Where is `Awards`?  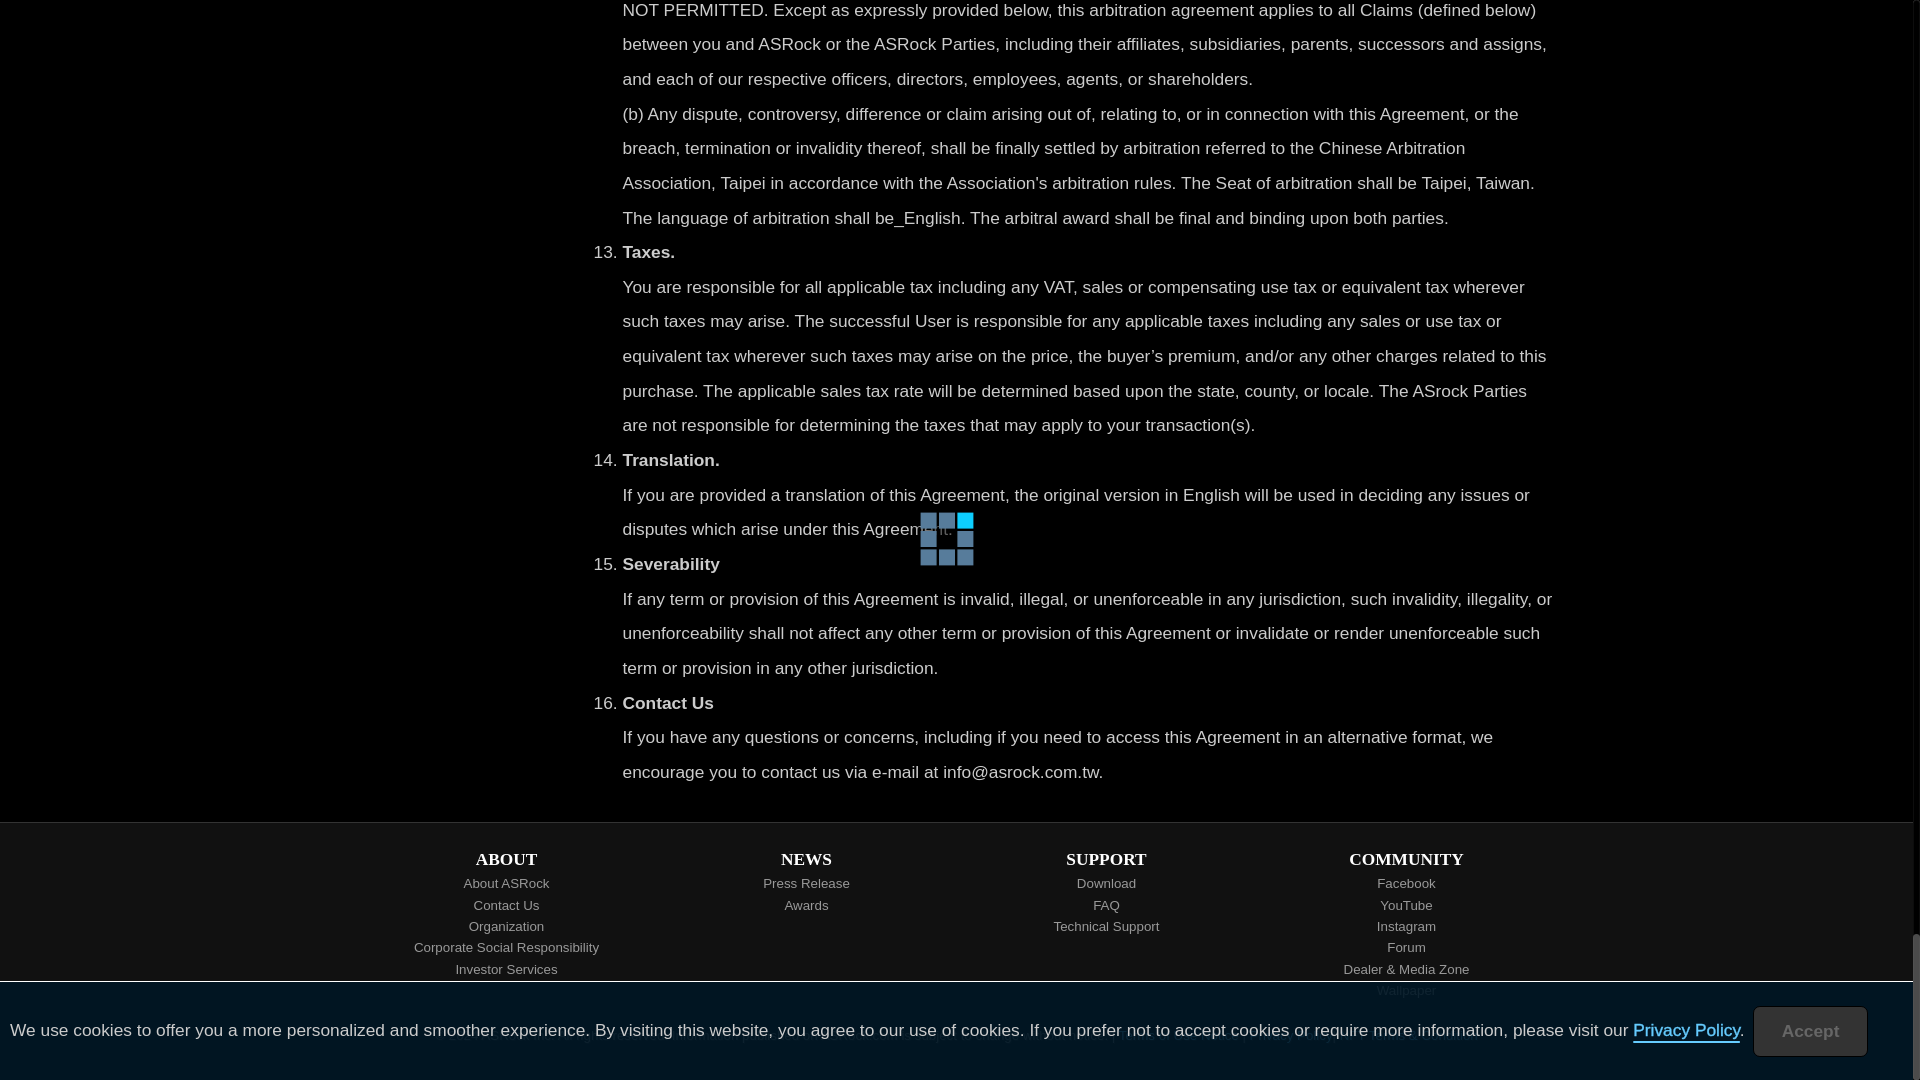
Awards is located at coordinates (806, 905).